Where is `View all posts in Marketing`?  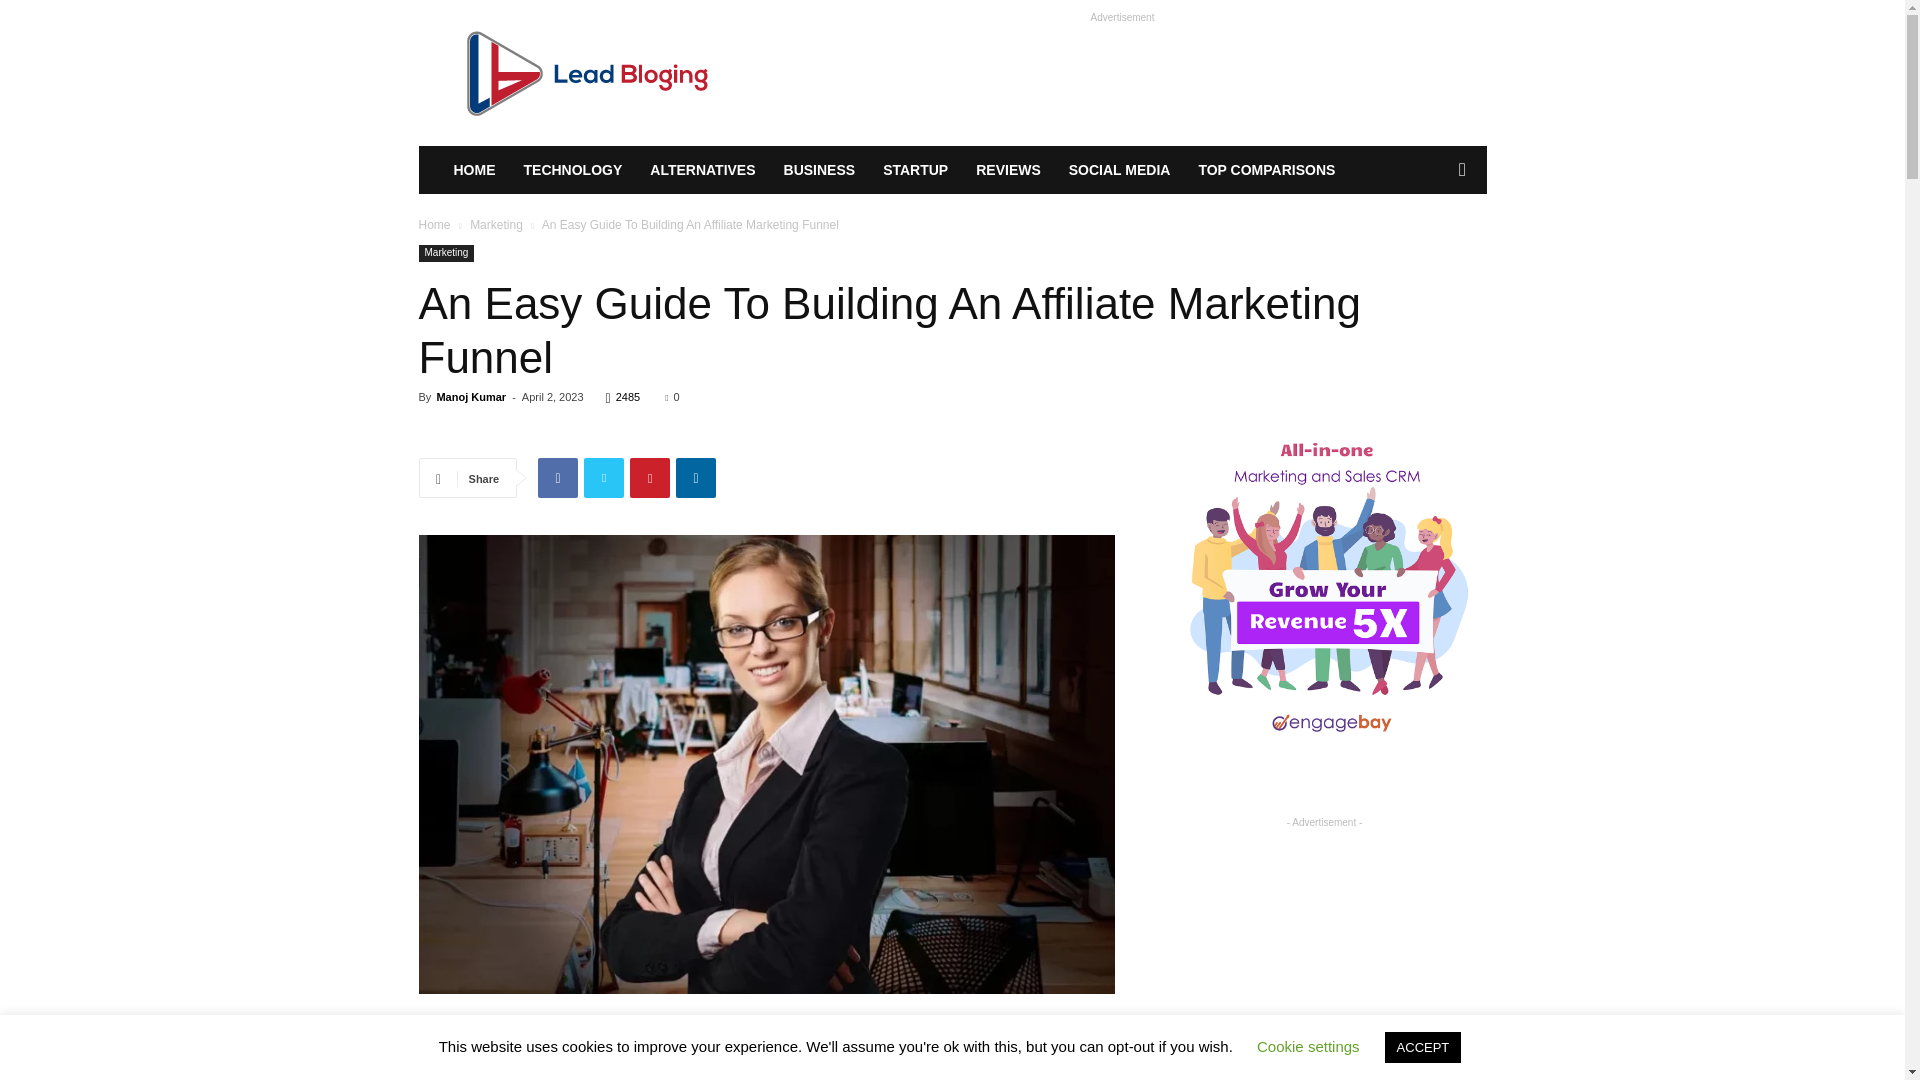
View all posts in Marketing is located at coordinates (496, 225).